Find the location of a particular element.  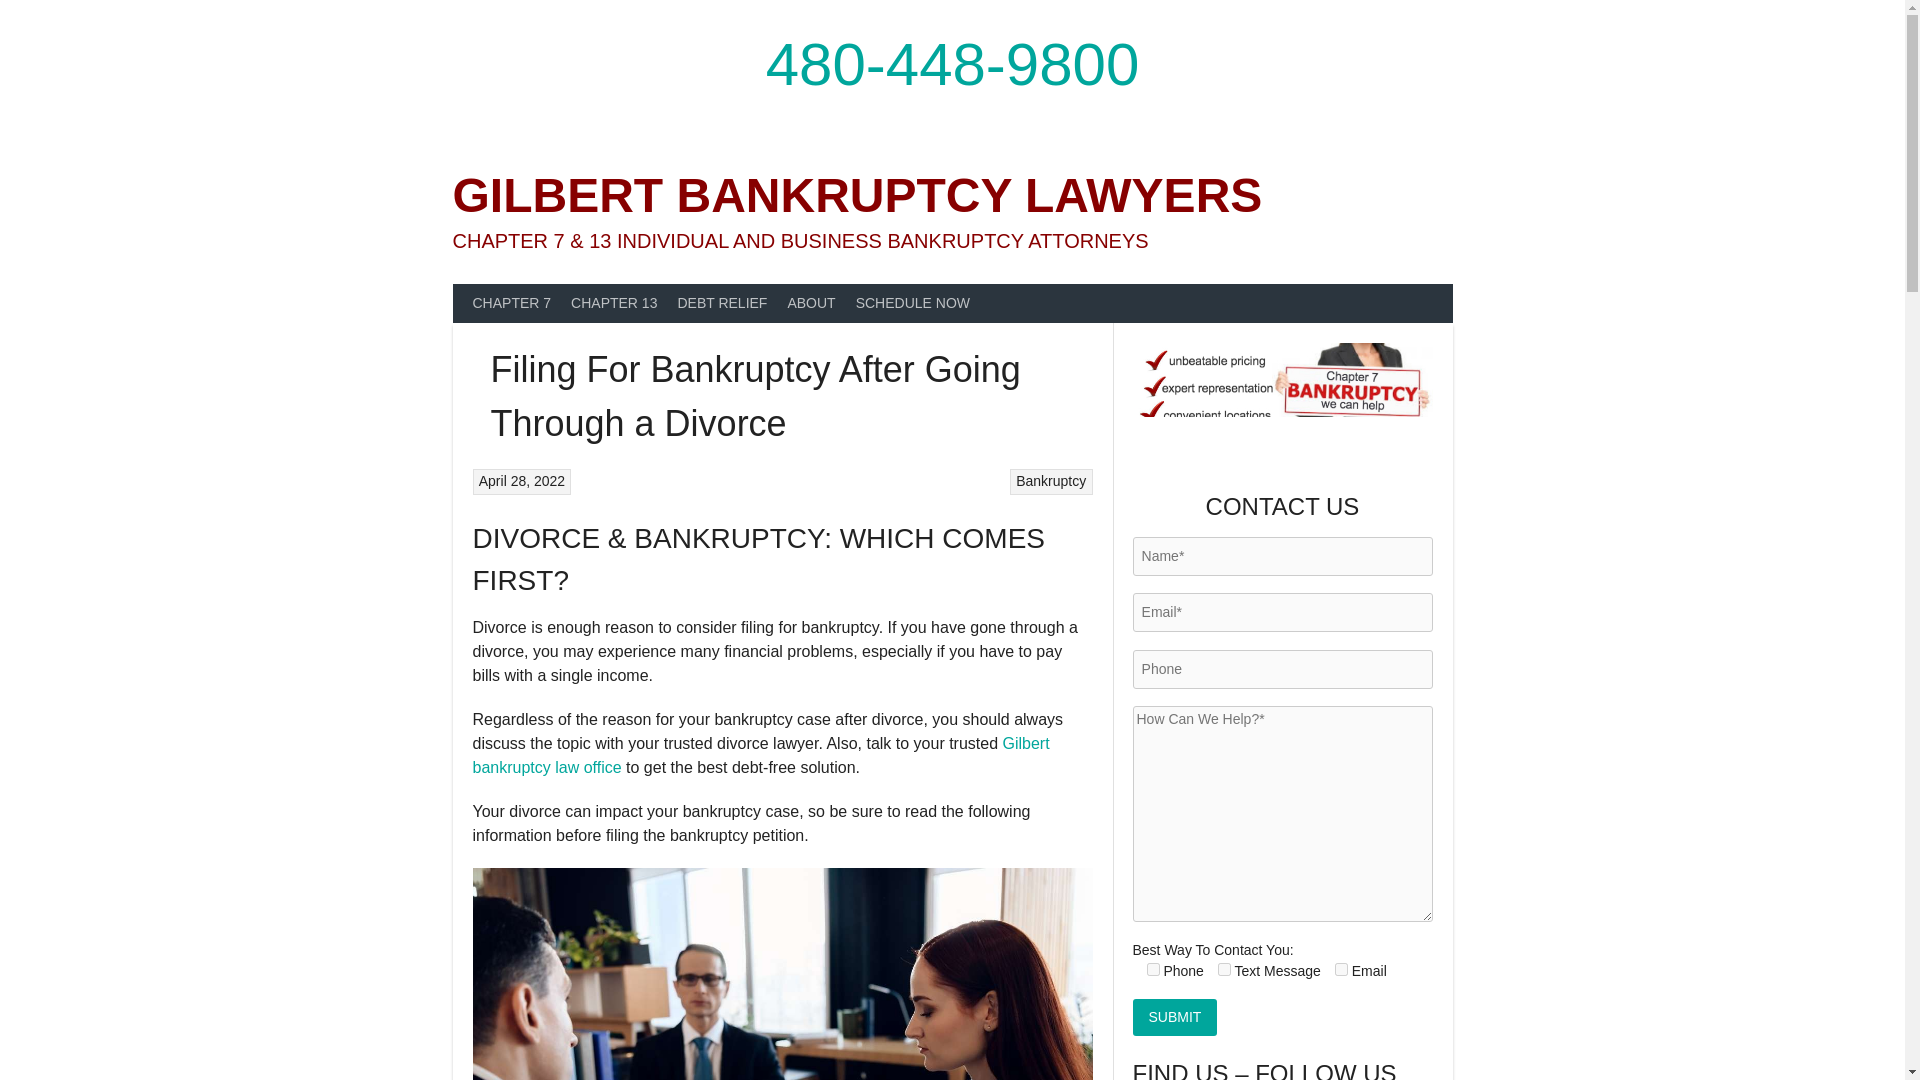

CHAPTER 13 is located at coordinates (613, 303).